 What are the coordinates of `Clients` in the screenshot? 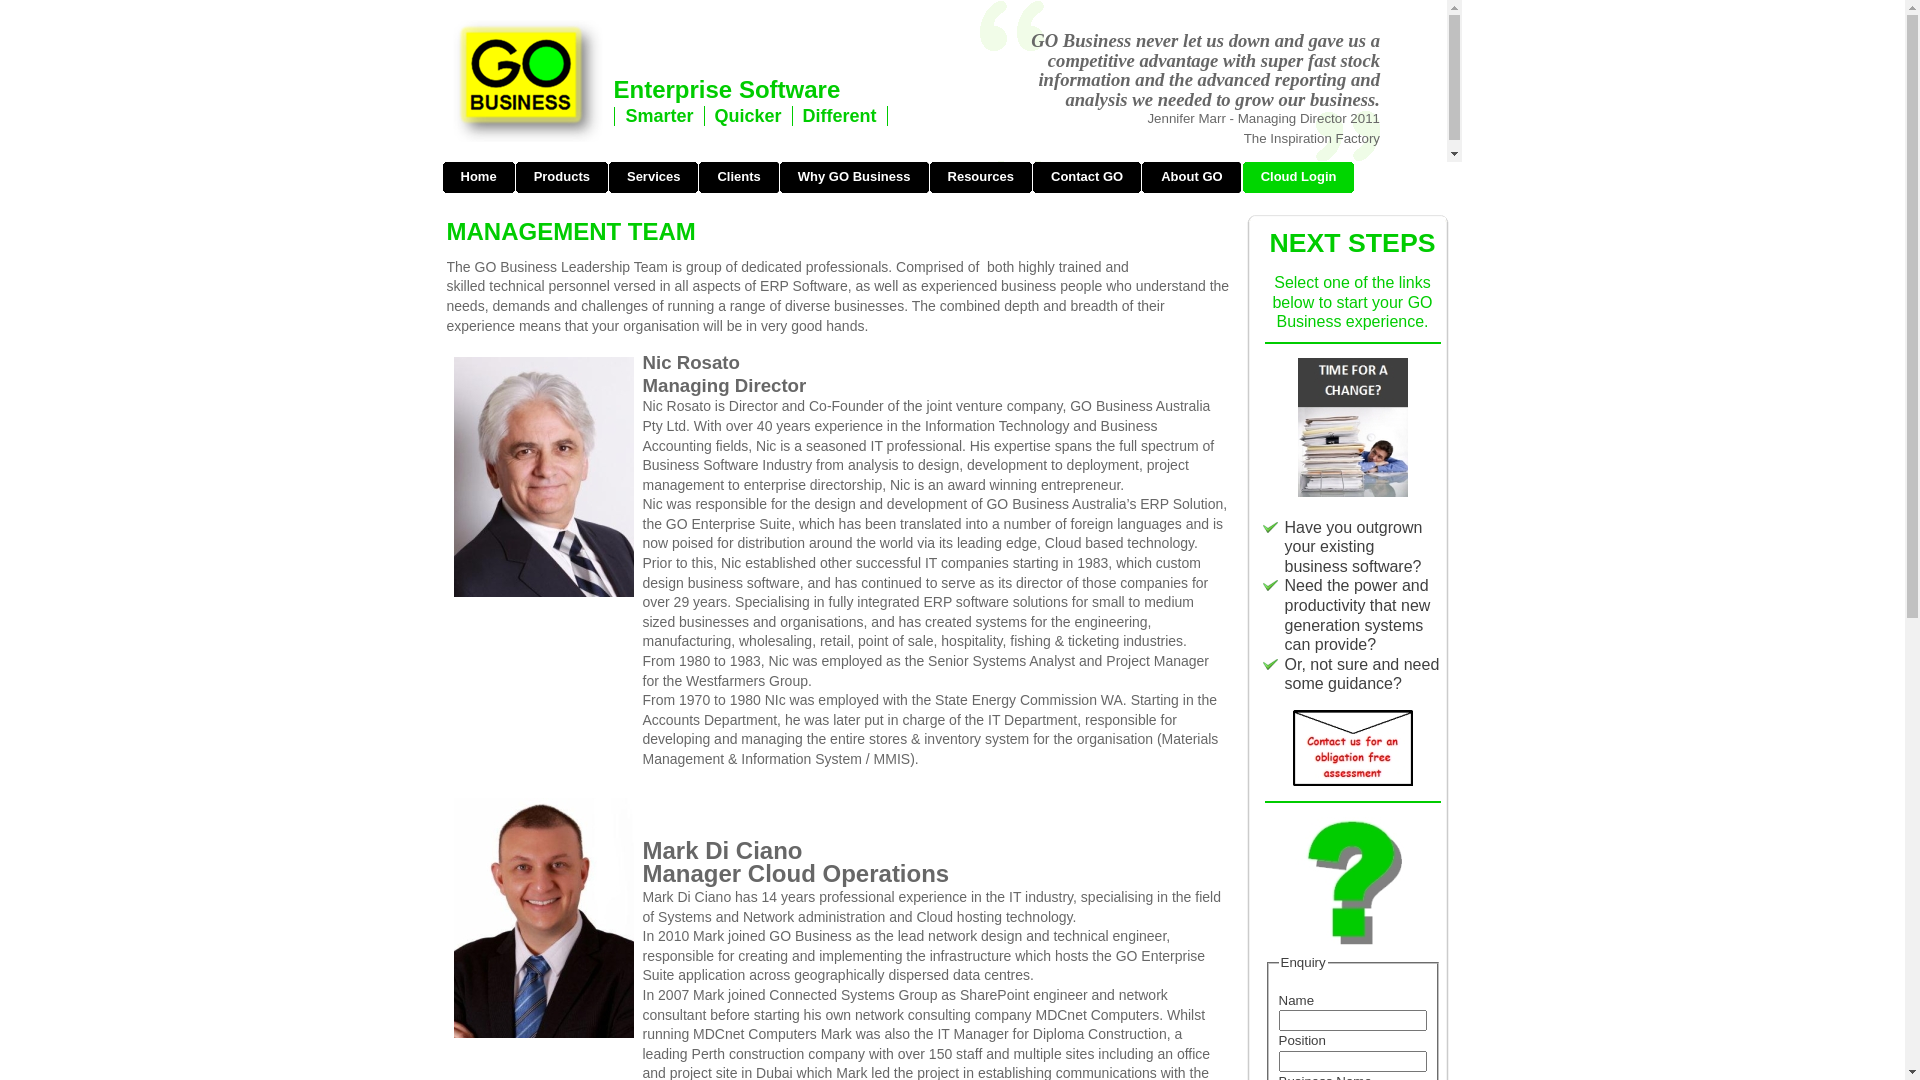 It's located at (738, 182).